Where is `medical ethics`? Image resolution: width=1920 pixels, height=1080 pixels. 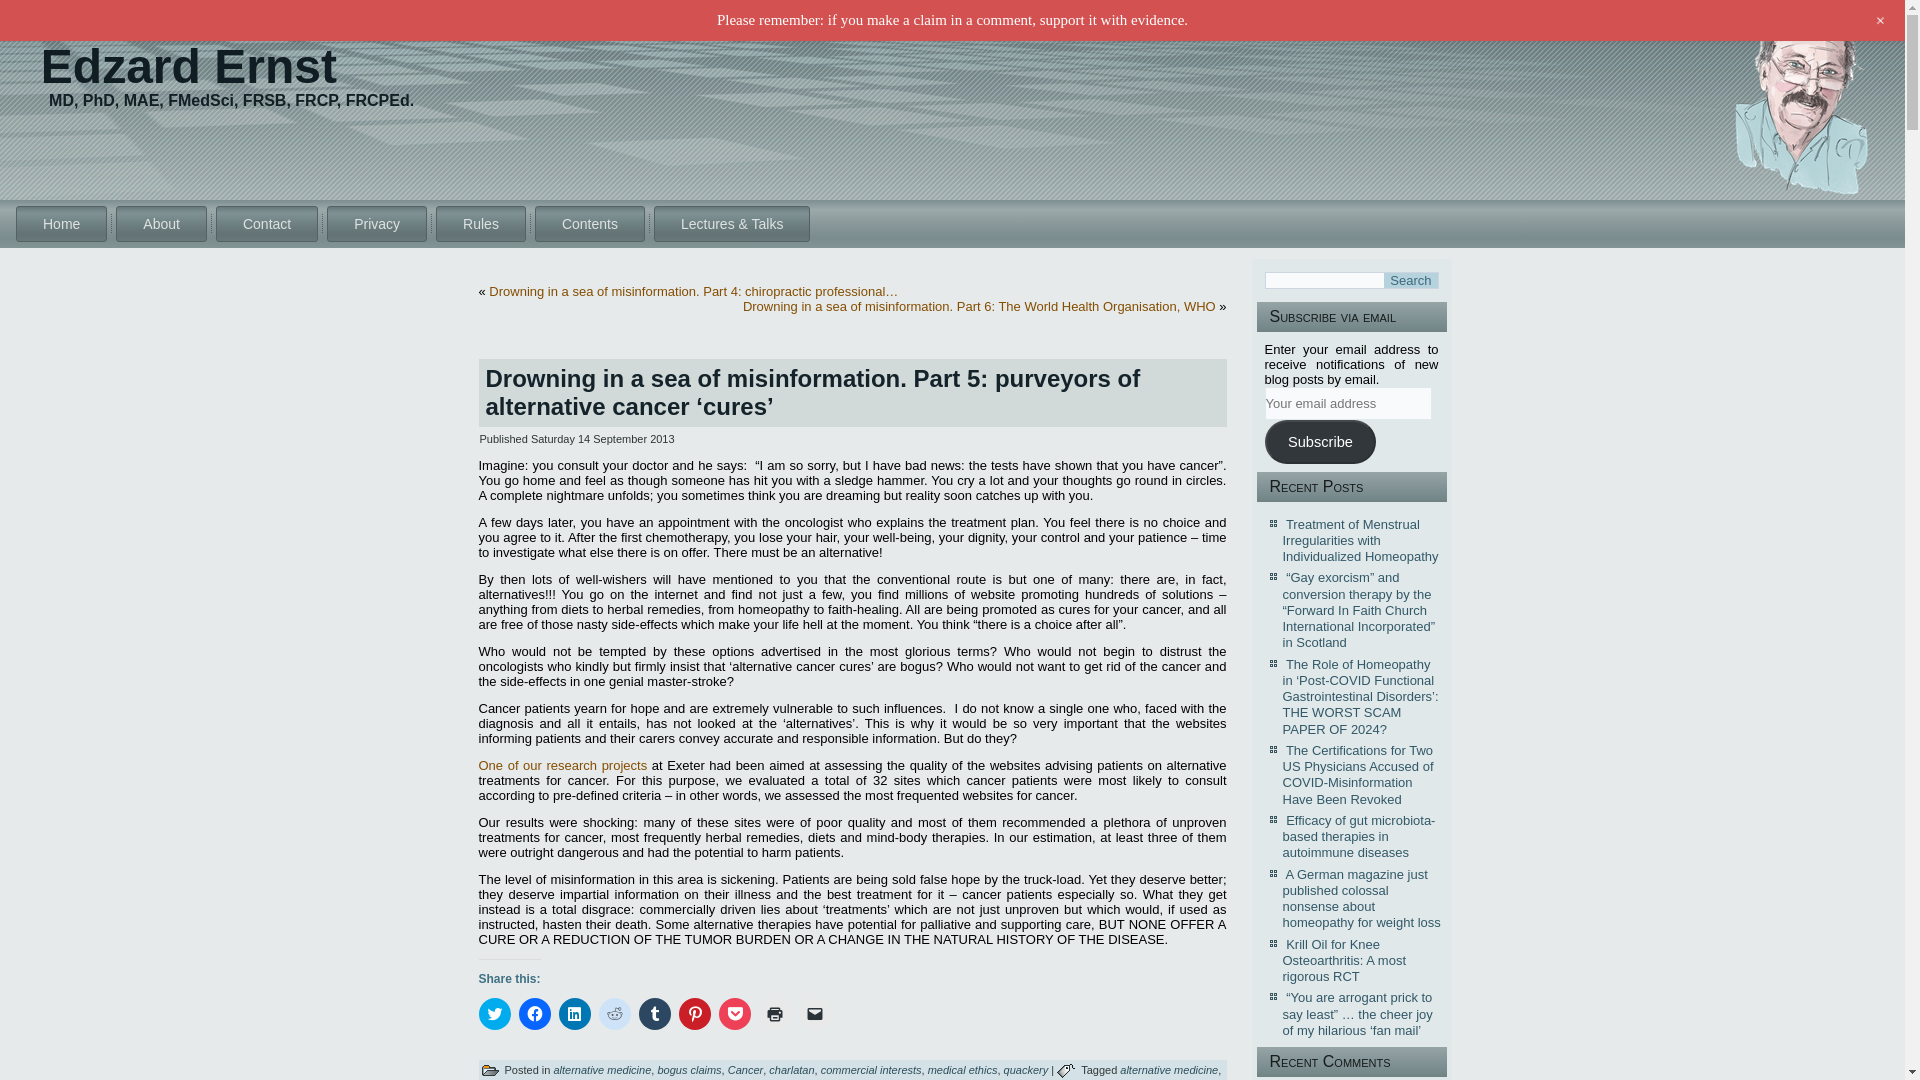 medical ethics is located at coordinates (962, 1069).